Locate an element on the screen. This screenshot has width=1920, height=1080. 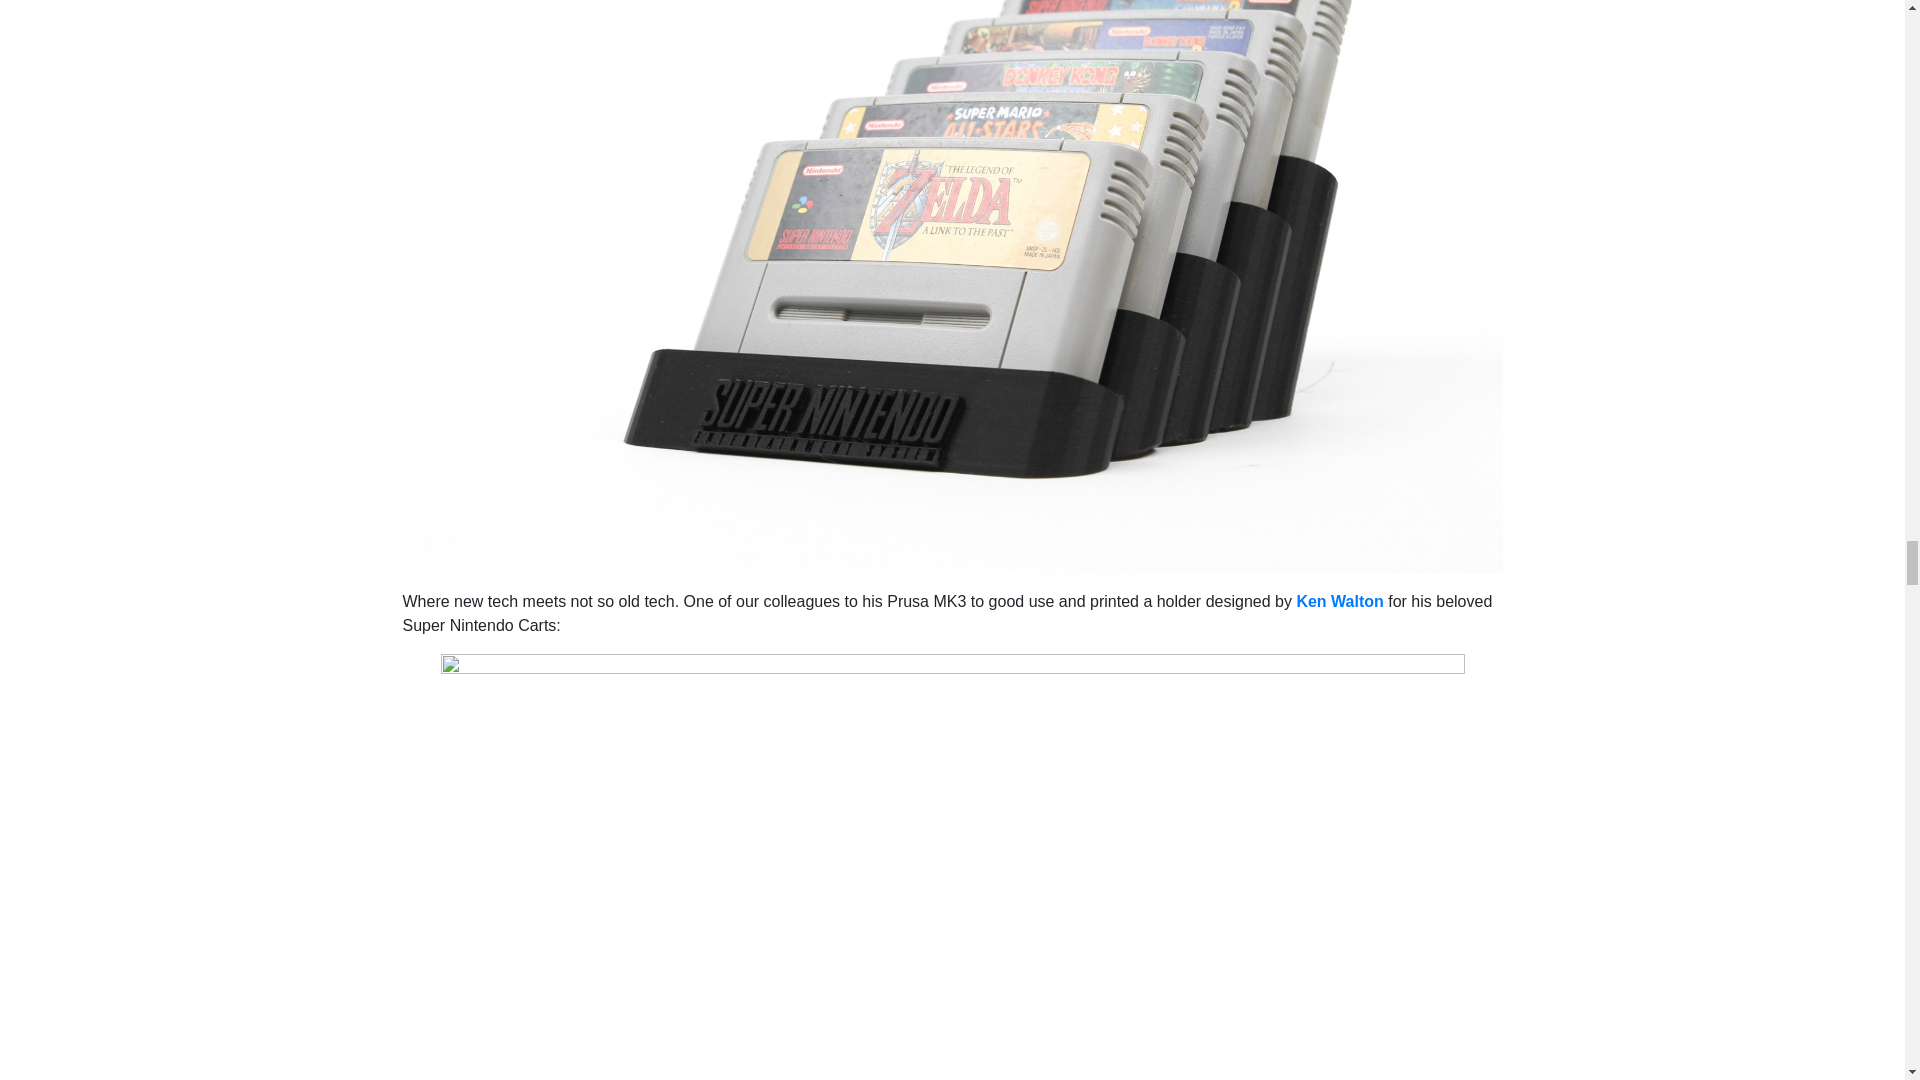
SNES Cart Holder is located at coordinates (951, 206).